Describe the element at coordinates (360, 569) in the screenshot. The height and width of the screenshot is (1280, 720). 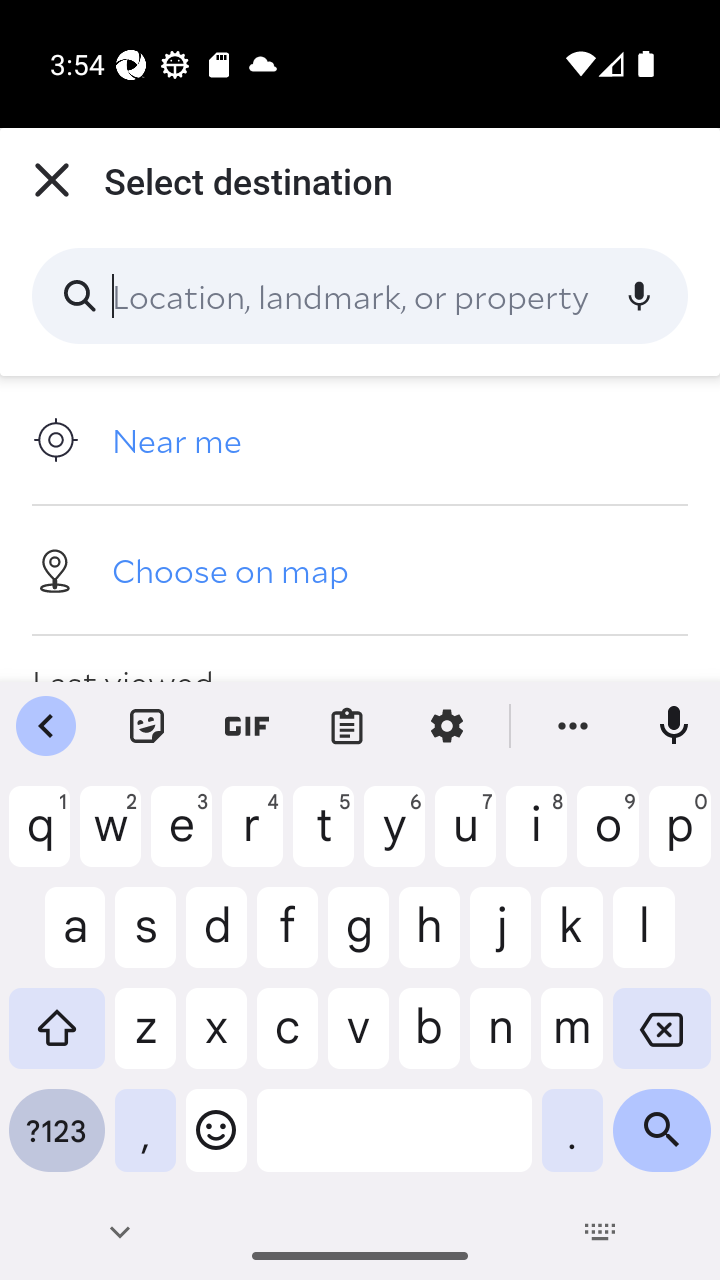
I see `Choose on map` at that location.